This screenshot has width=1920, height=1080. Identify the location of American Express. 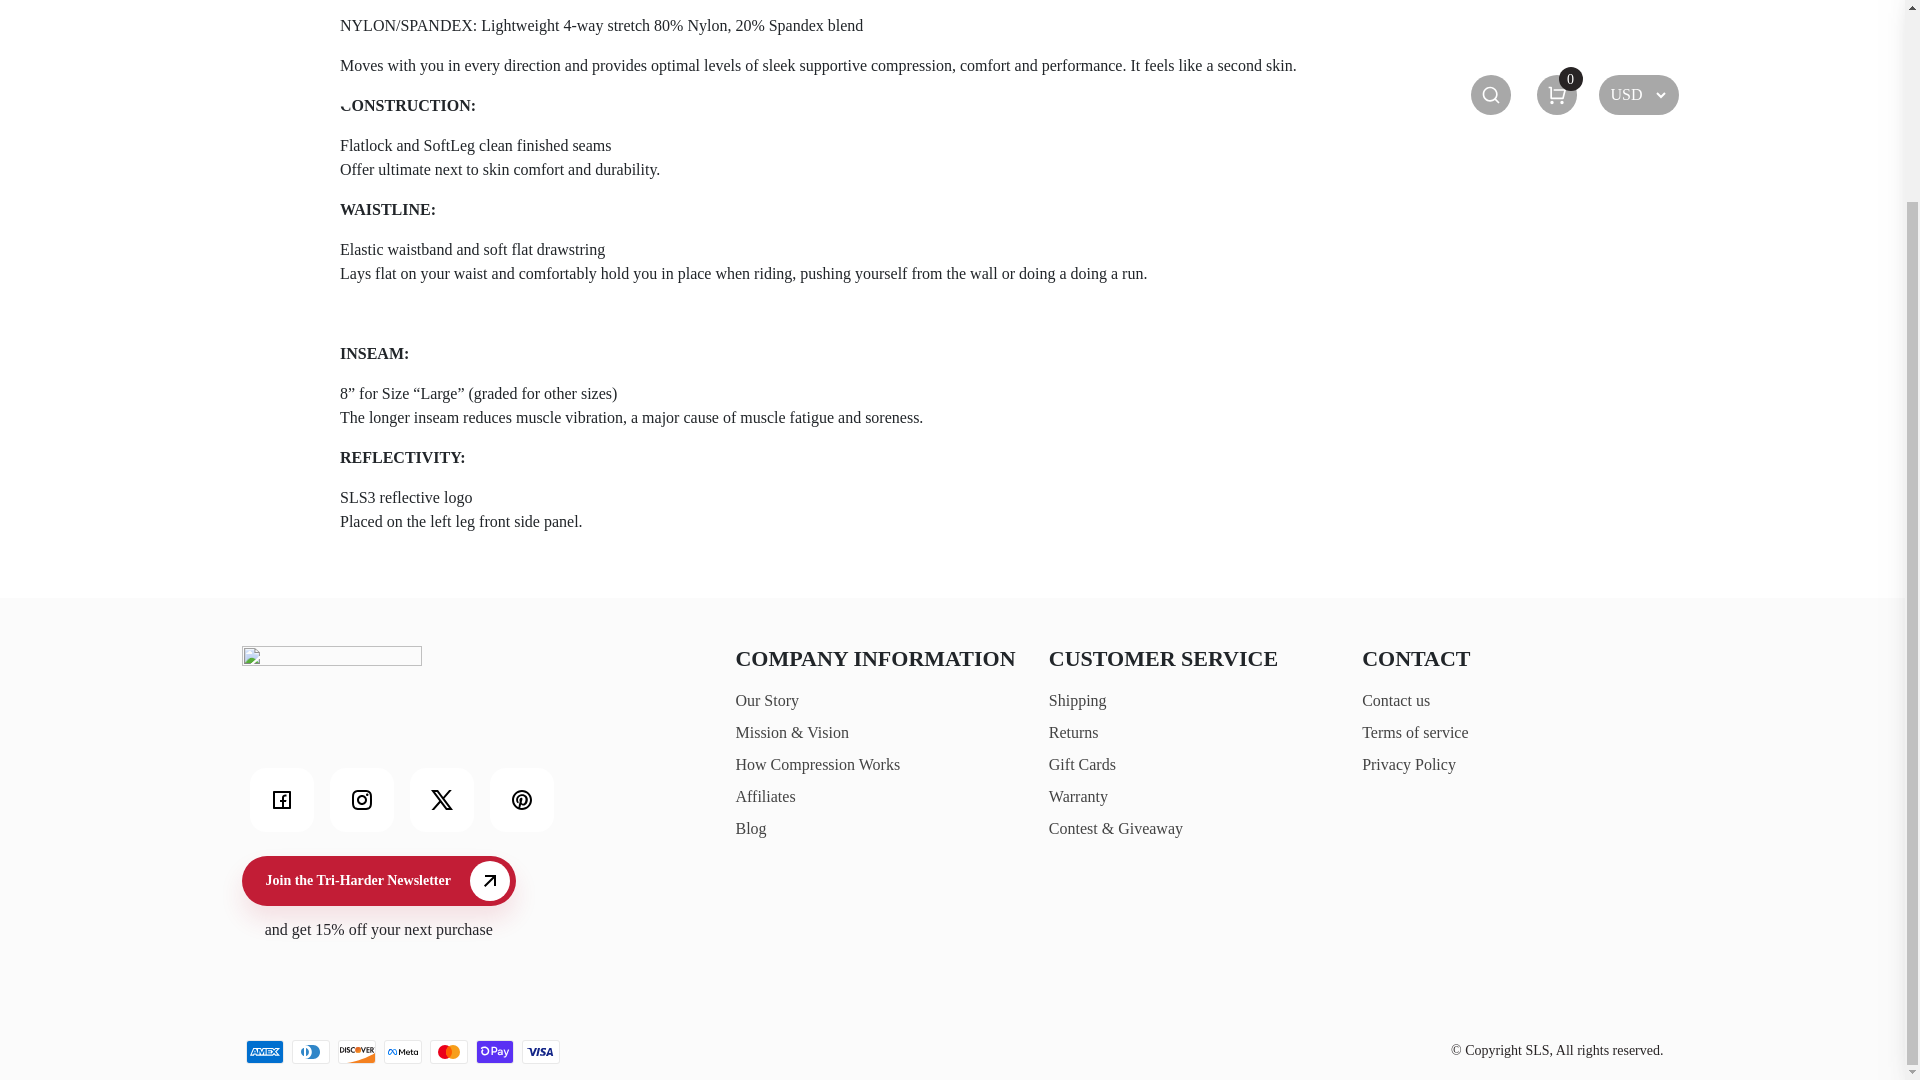
(264, 1052).